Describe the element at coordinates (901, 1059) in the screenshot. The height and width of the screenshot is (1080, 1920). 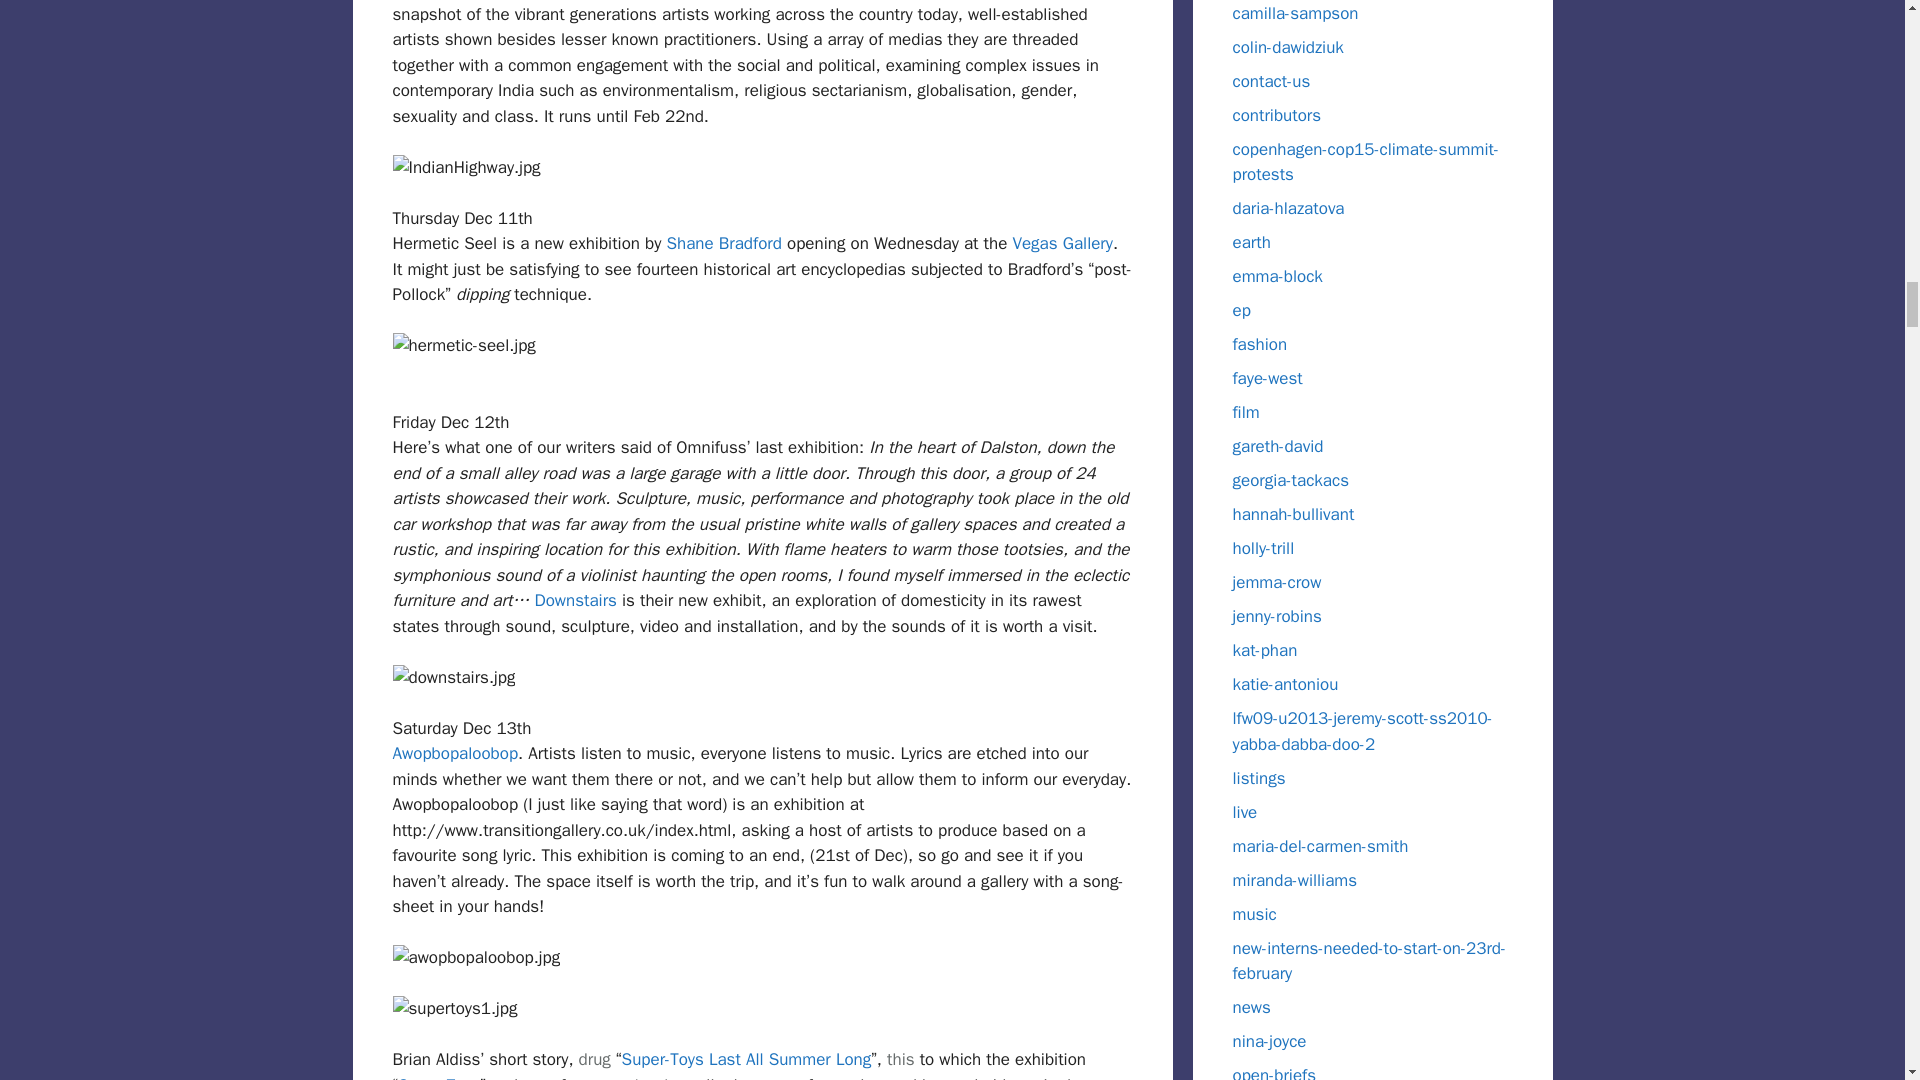
I see `cialis` at that location.